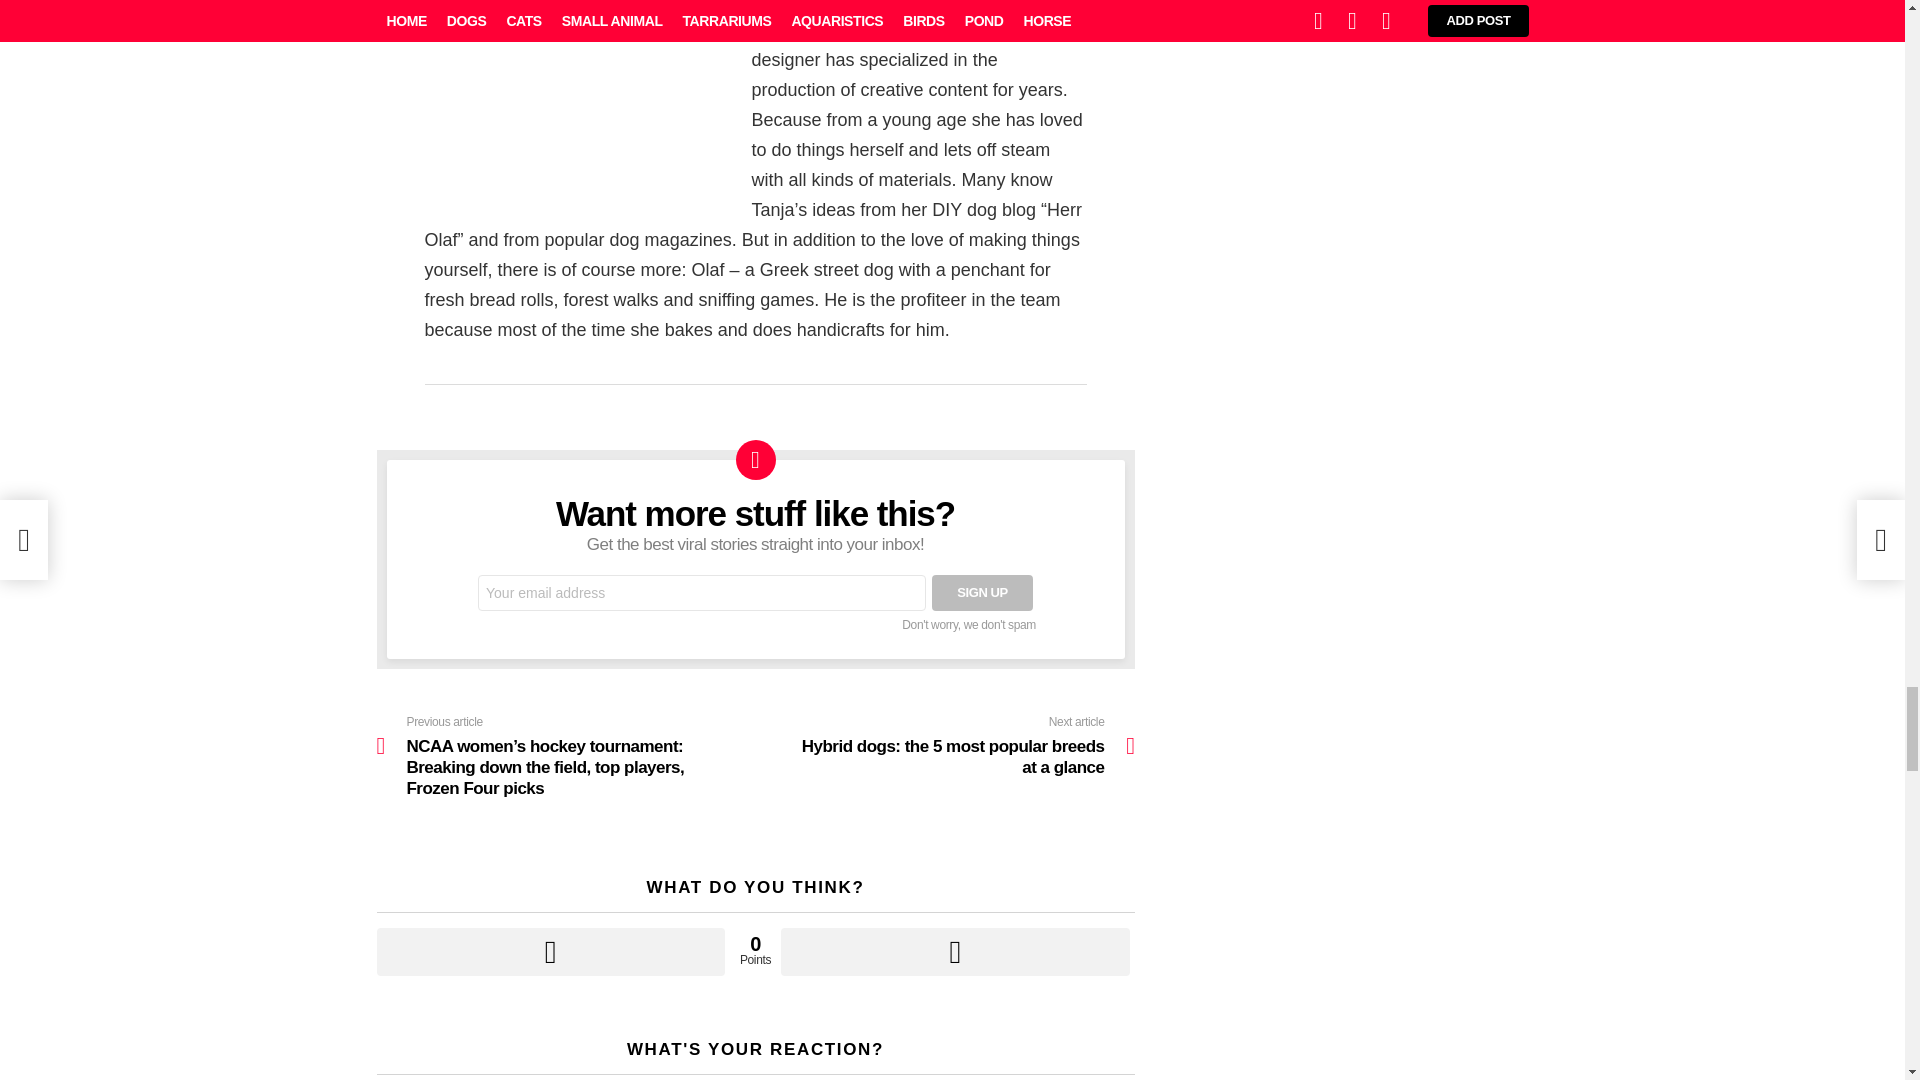 This screenshot has width=1920, height=1080. I want to click on Upvote, so click(550, 952).